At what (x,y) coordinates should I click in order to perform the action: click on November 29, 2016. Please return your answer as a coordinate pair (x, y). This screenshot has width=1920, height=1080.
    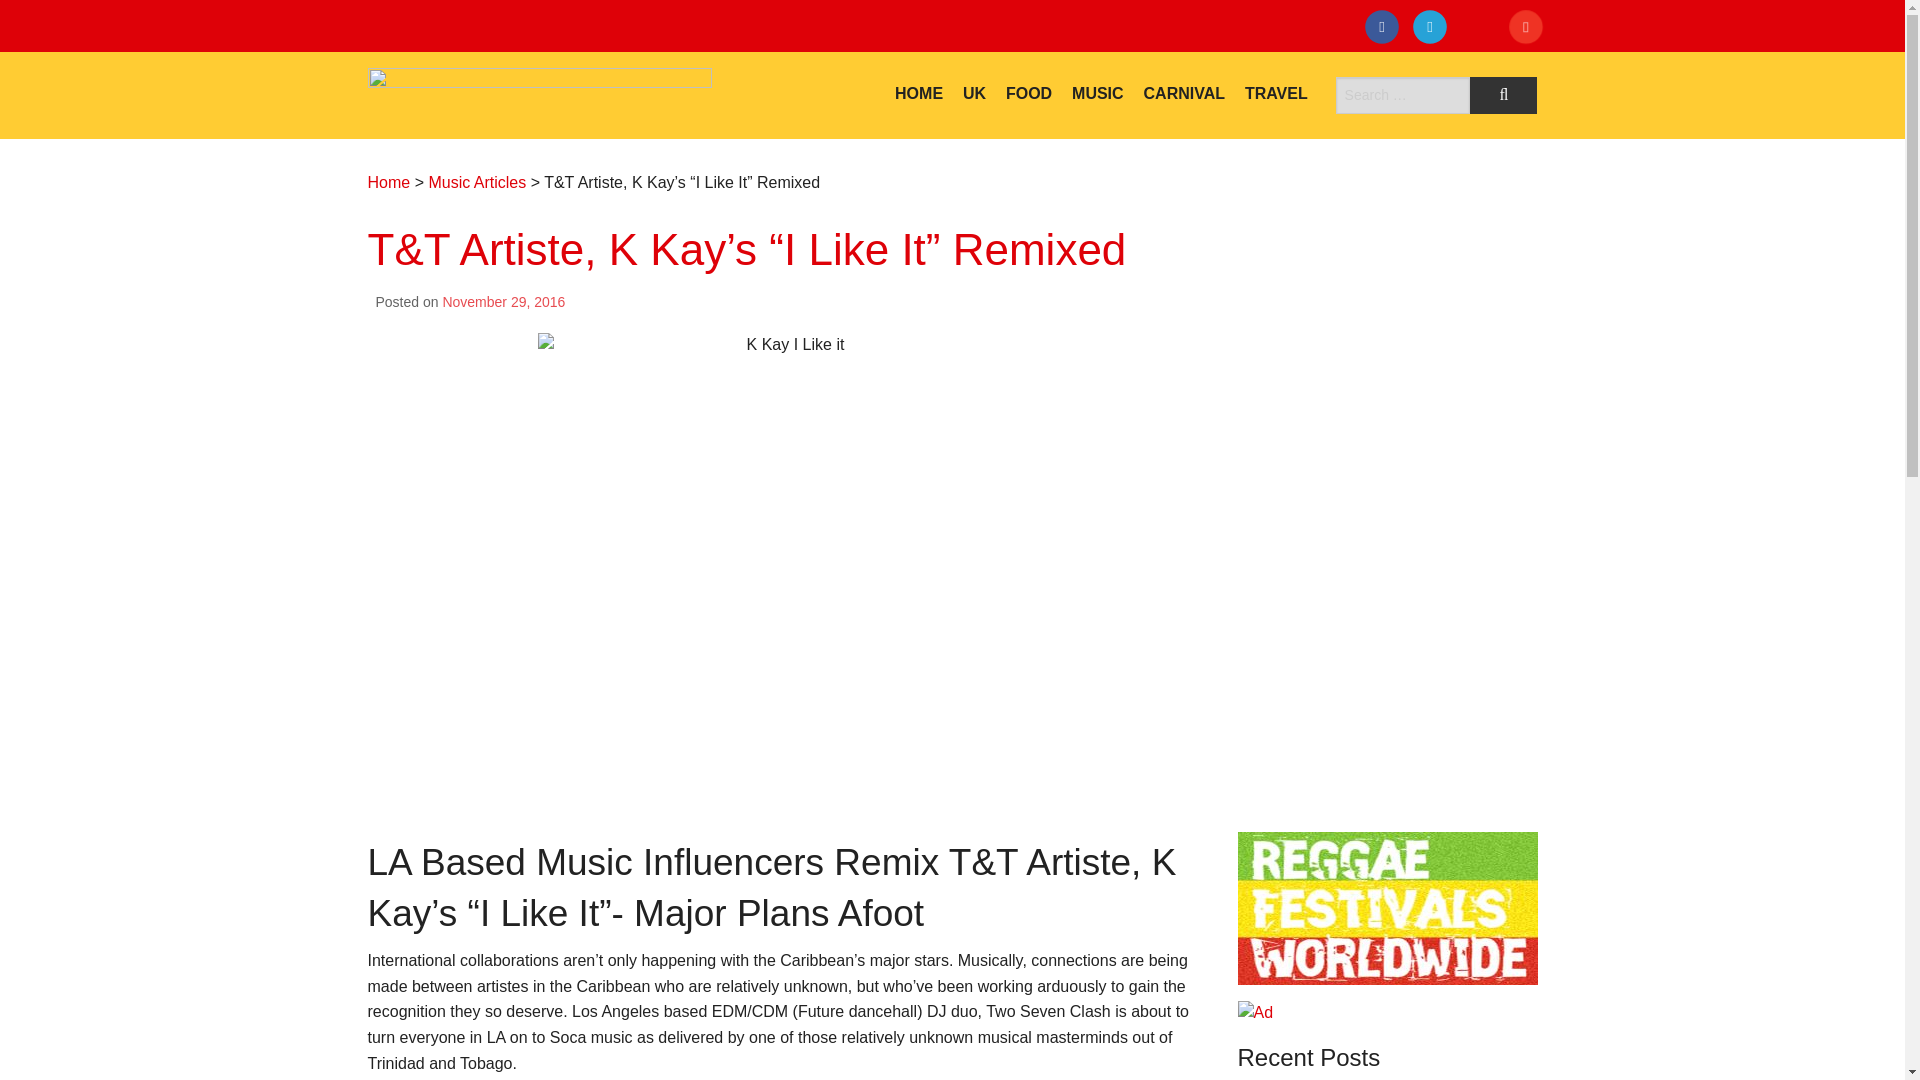
    Looking at the image, I should click on (502, 301).